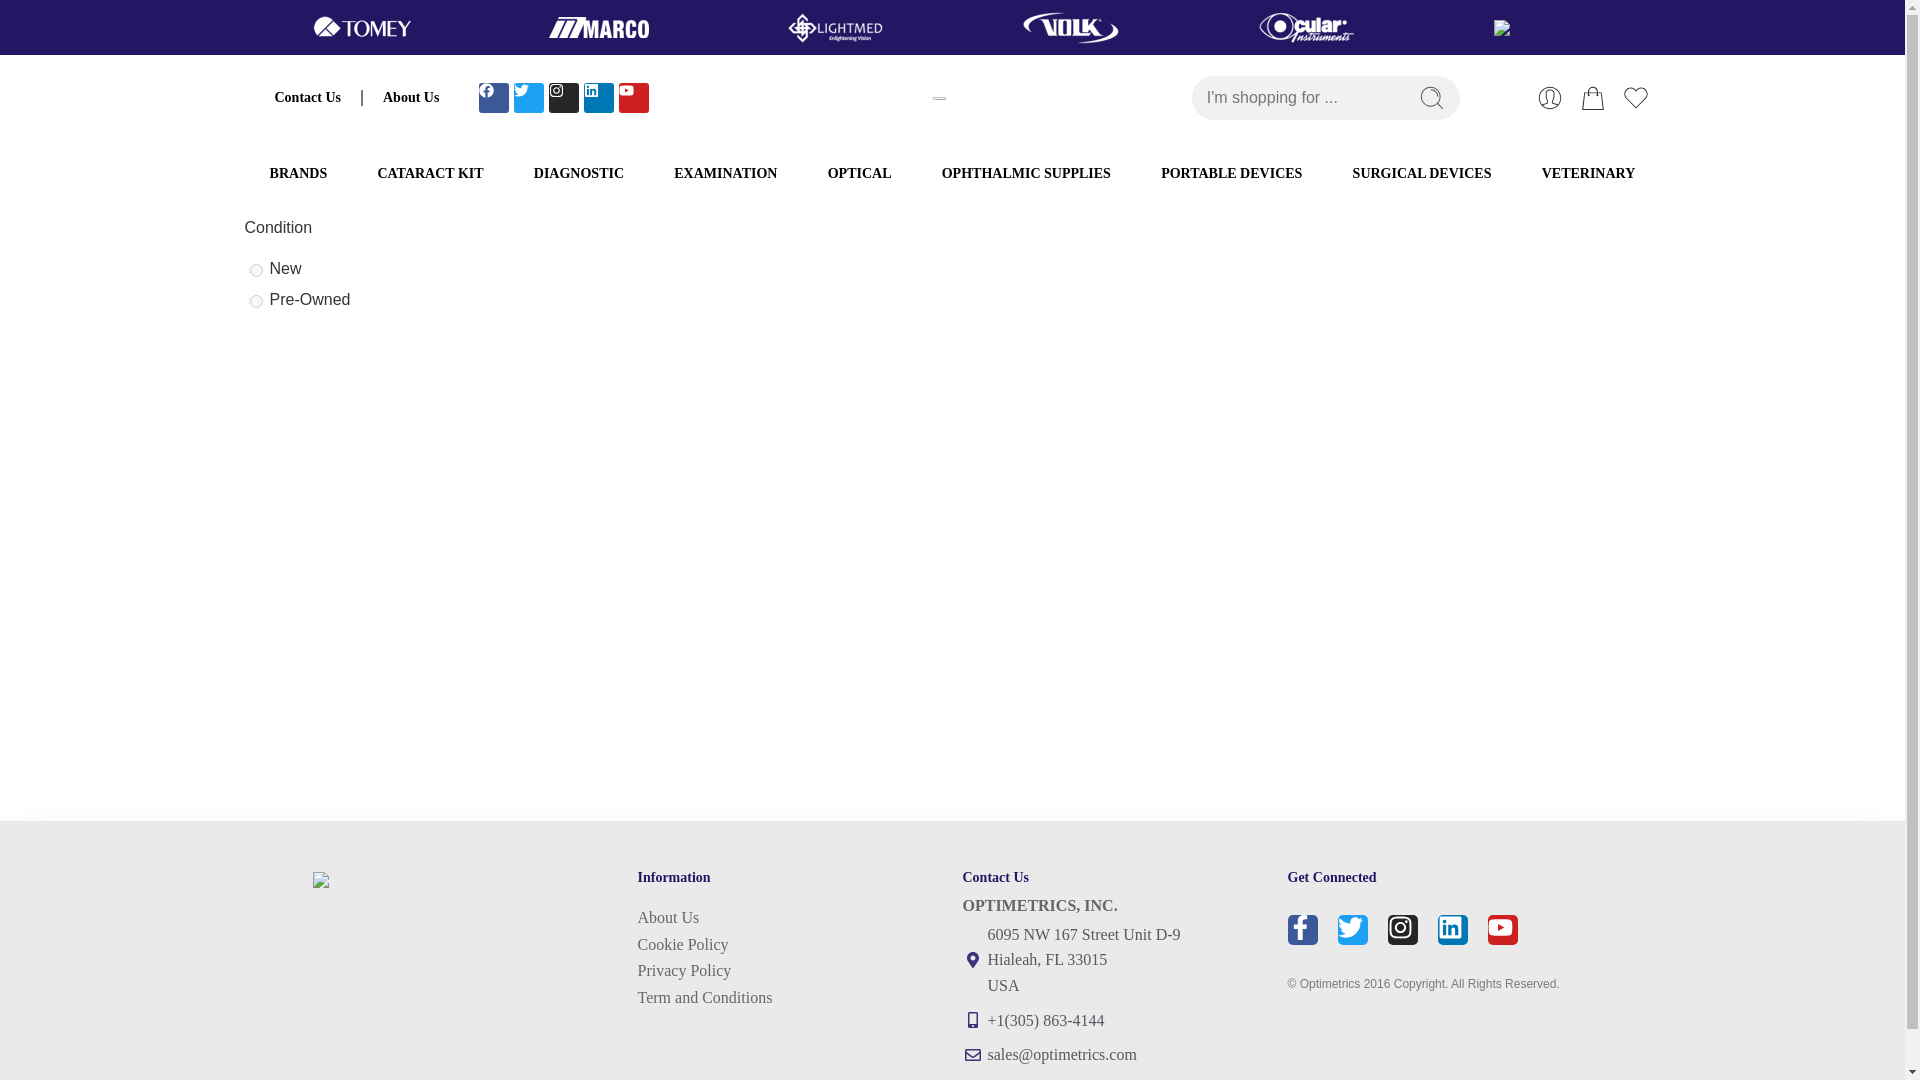 The width and height of the screenshot is (1920, 1080). I want to click on optimetrics-logo-03, so click(434, 879).